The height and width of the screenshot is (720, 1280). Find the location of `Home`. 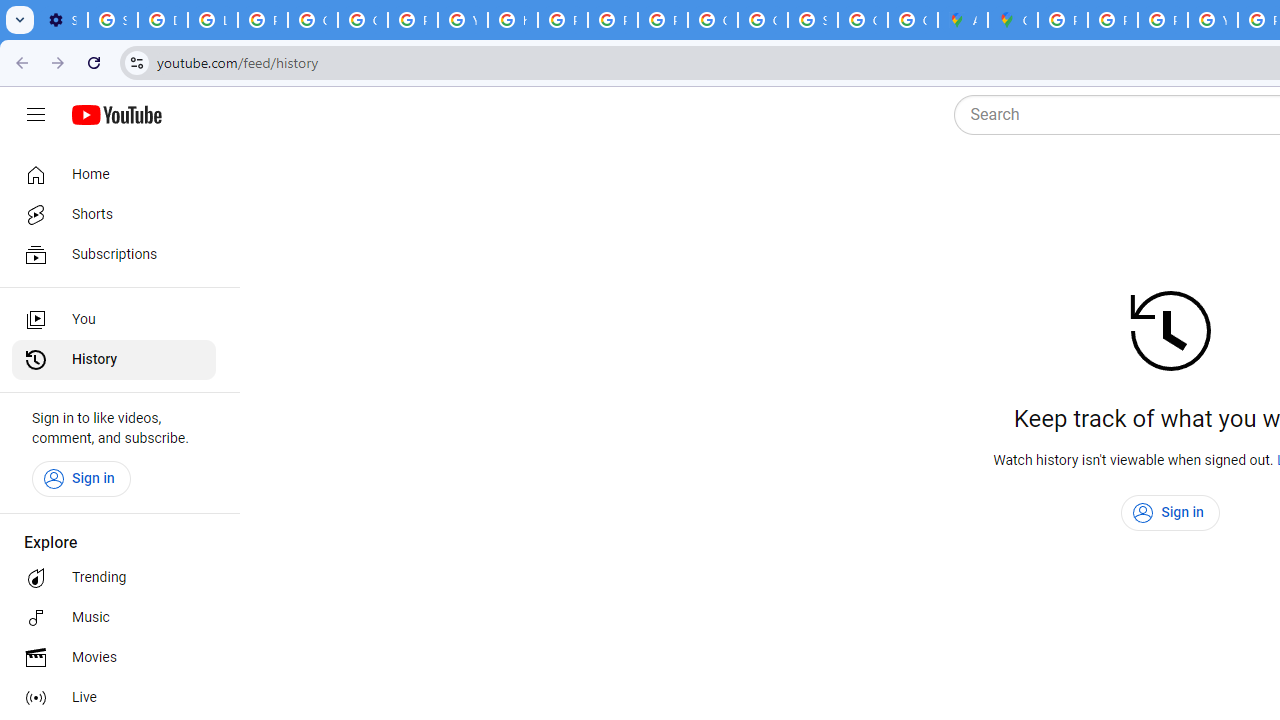

Home is located at coordinates (114, 174).